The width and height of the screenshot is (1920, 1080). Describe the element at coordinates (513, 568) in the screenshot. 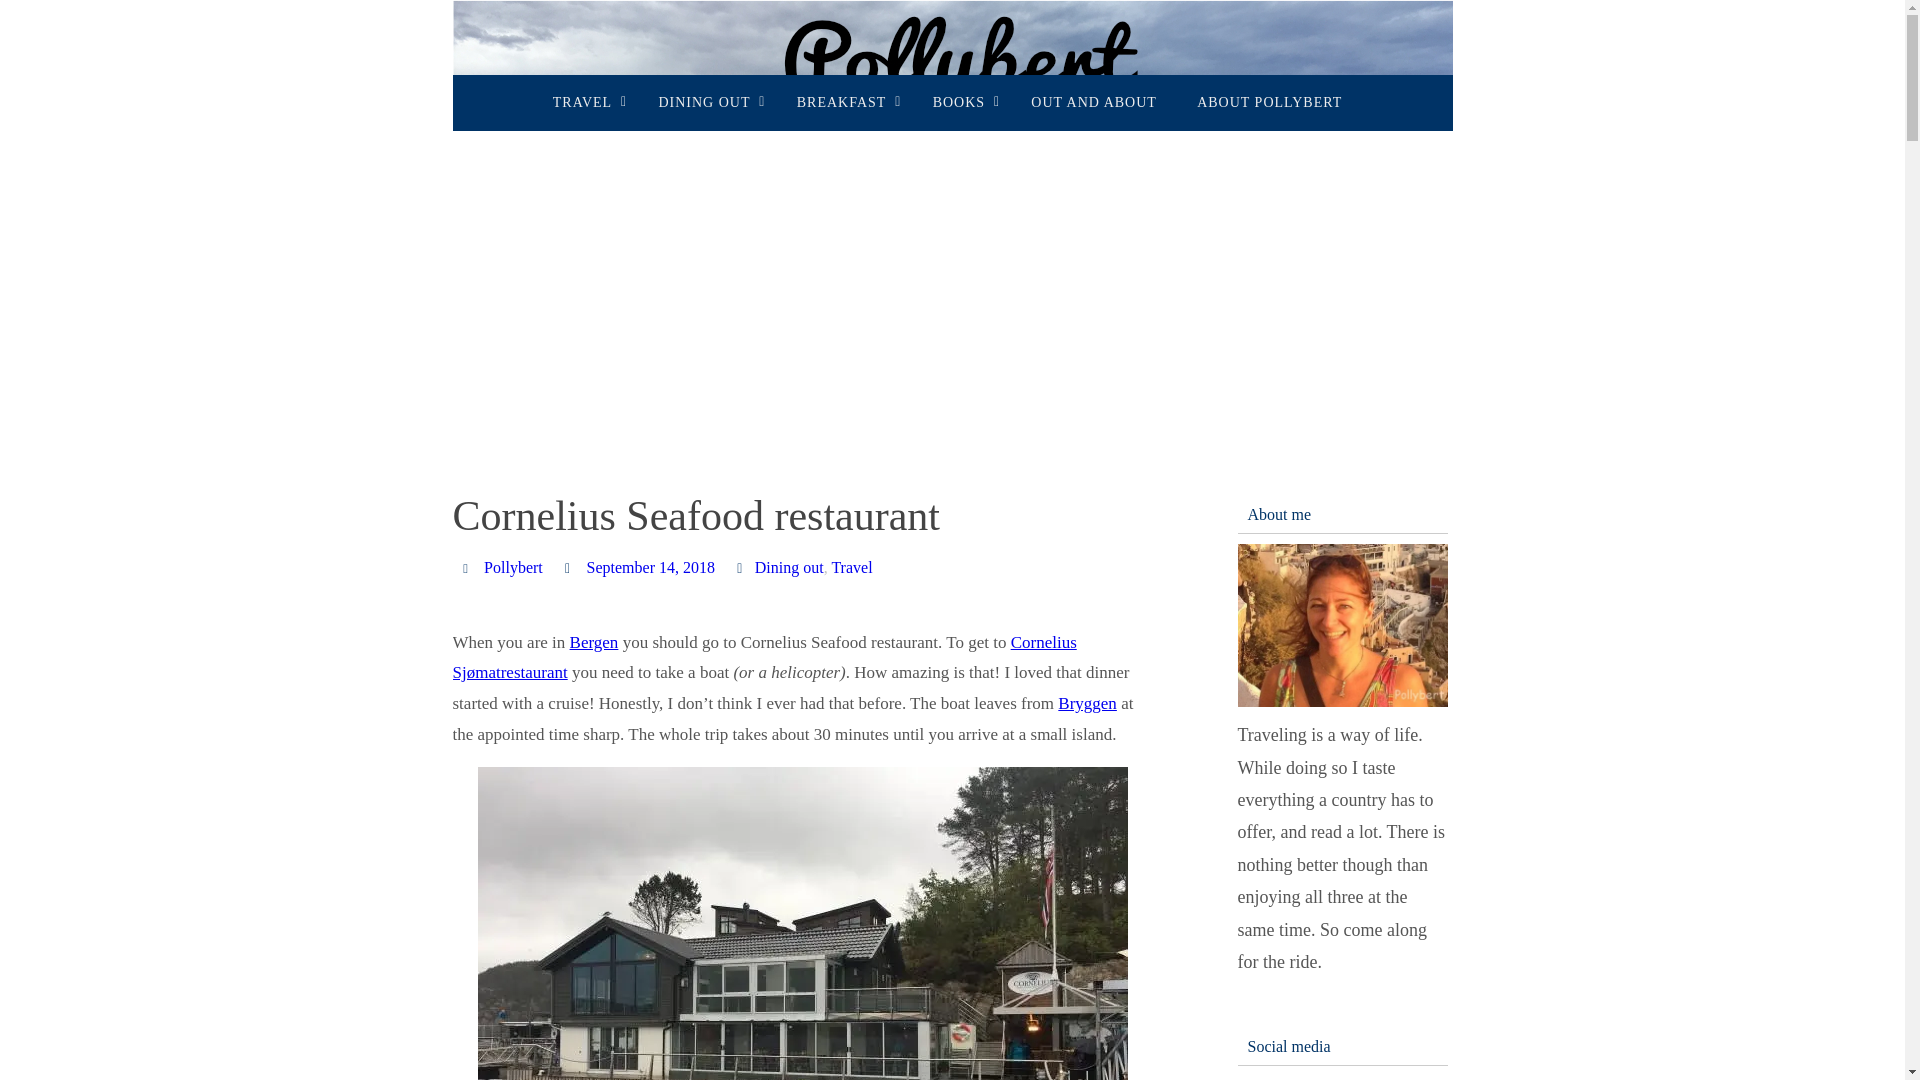

I see `View all posts by Pollybert` at that location.